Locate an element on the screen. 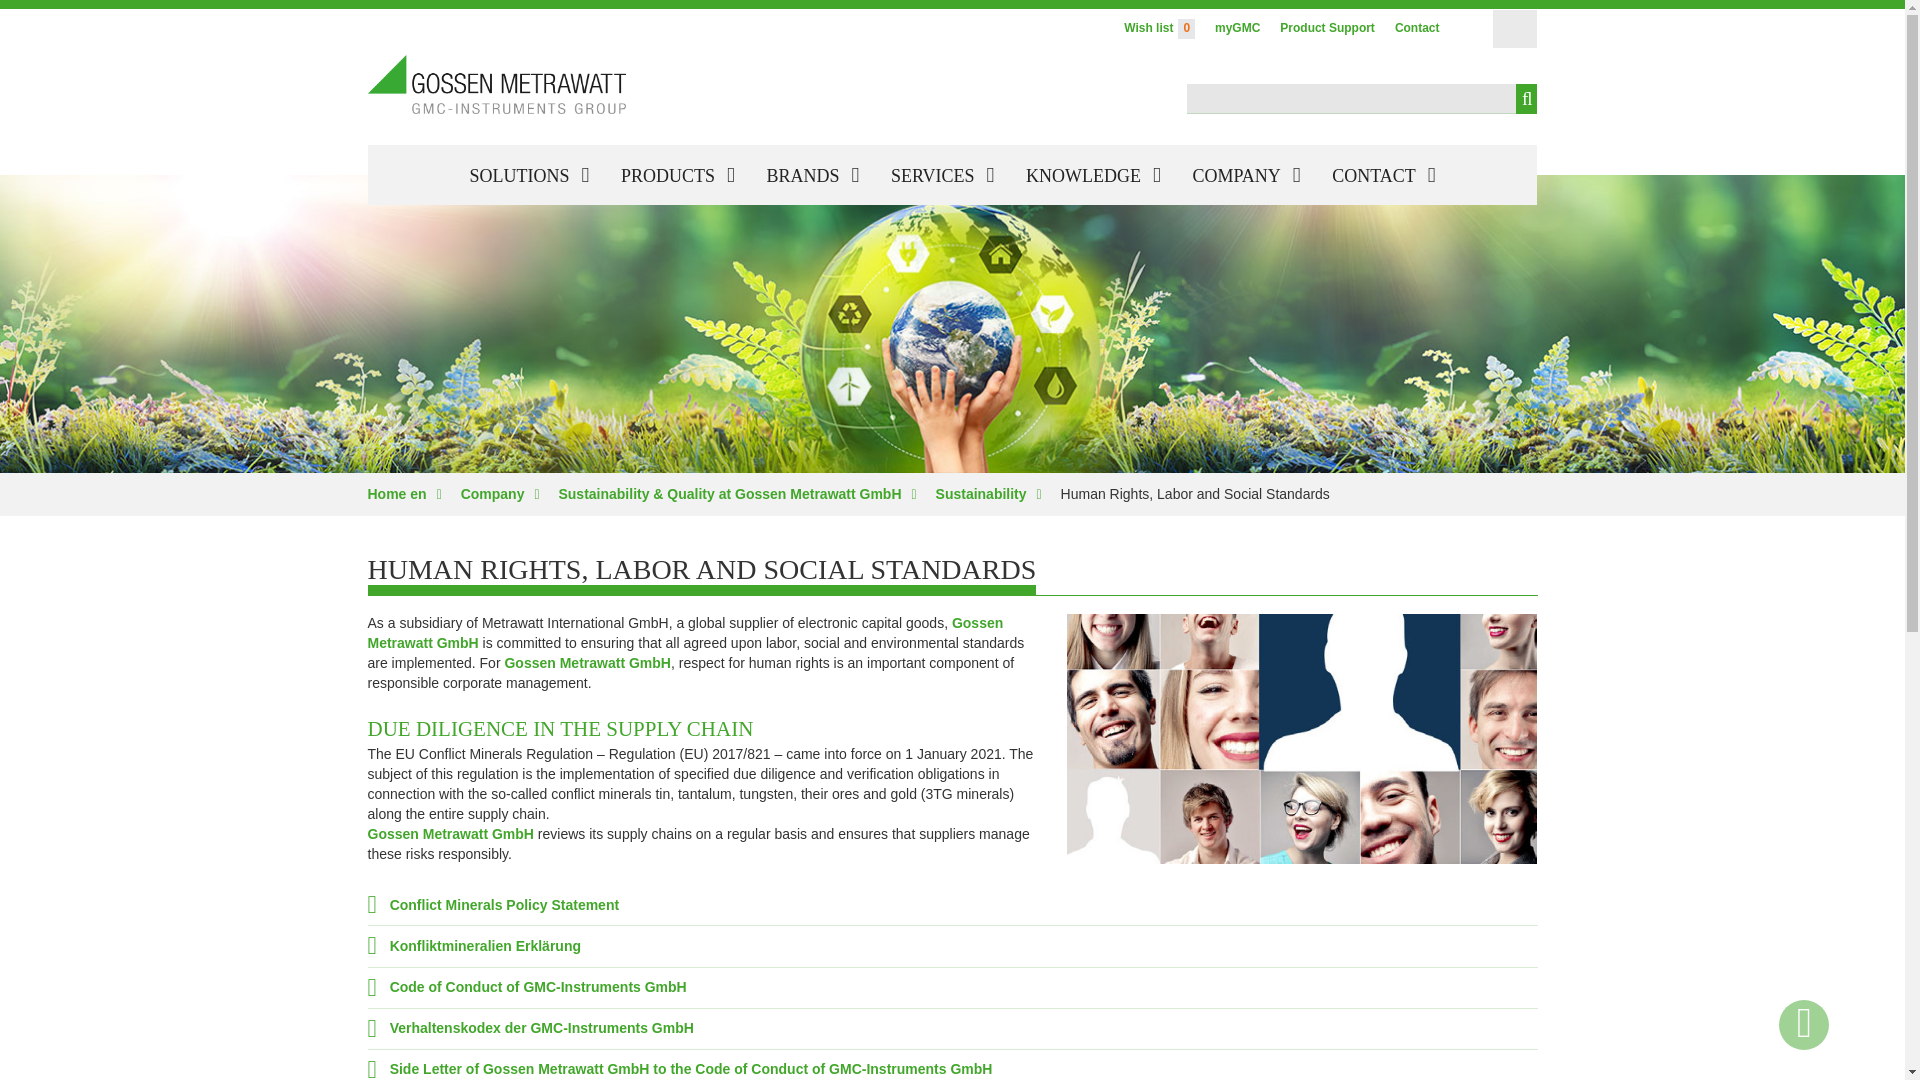 This screenshot has width=1920, height=1080. PRODUCTS is located at coordinates (677, 175).